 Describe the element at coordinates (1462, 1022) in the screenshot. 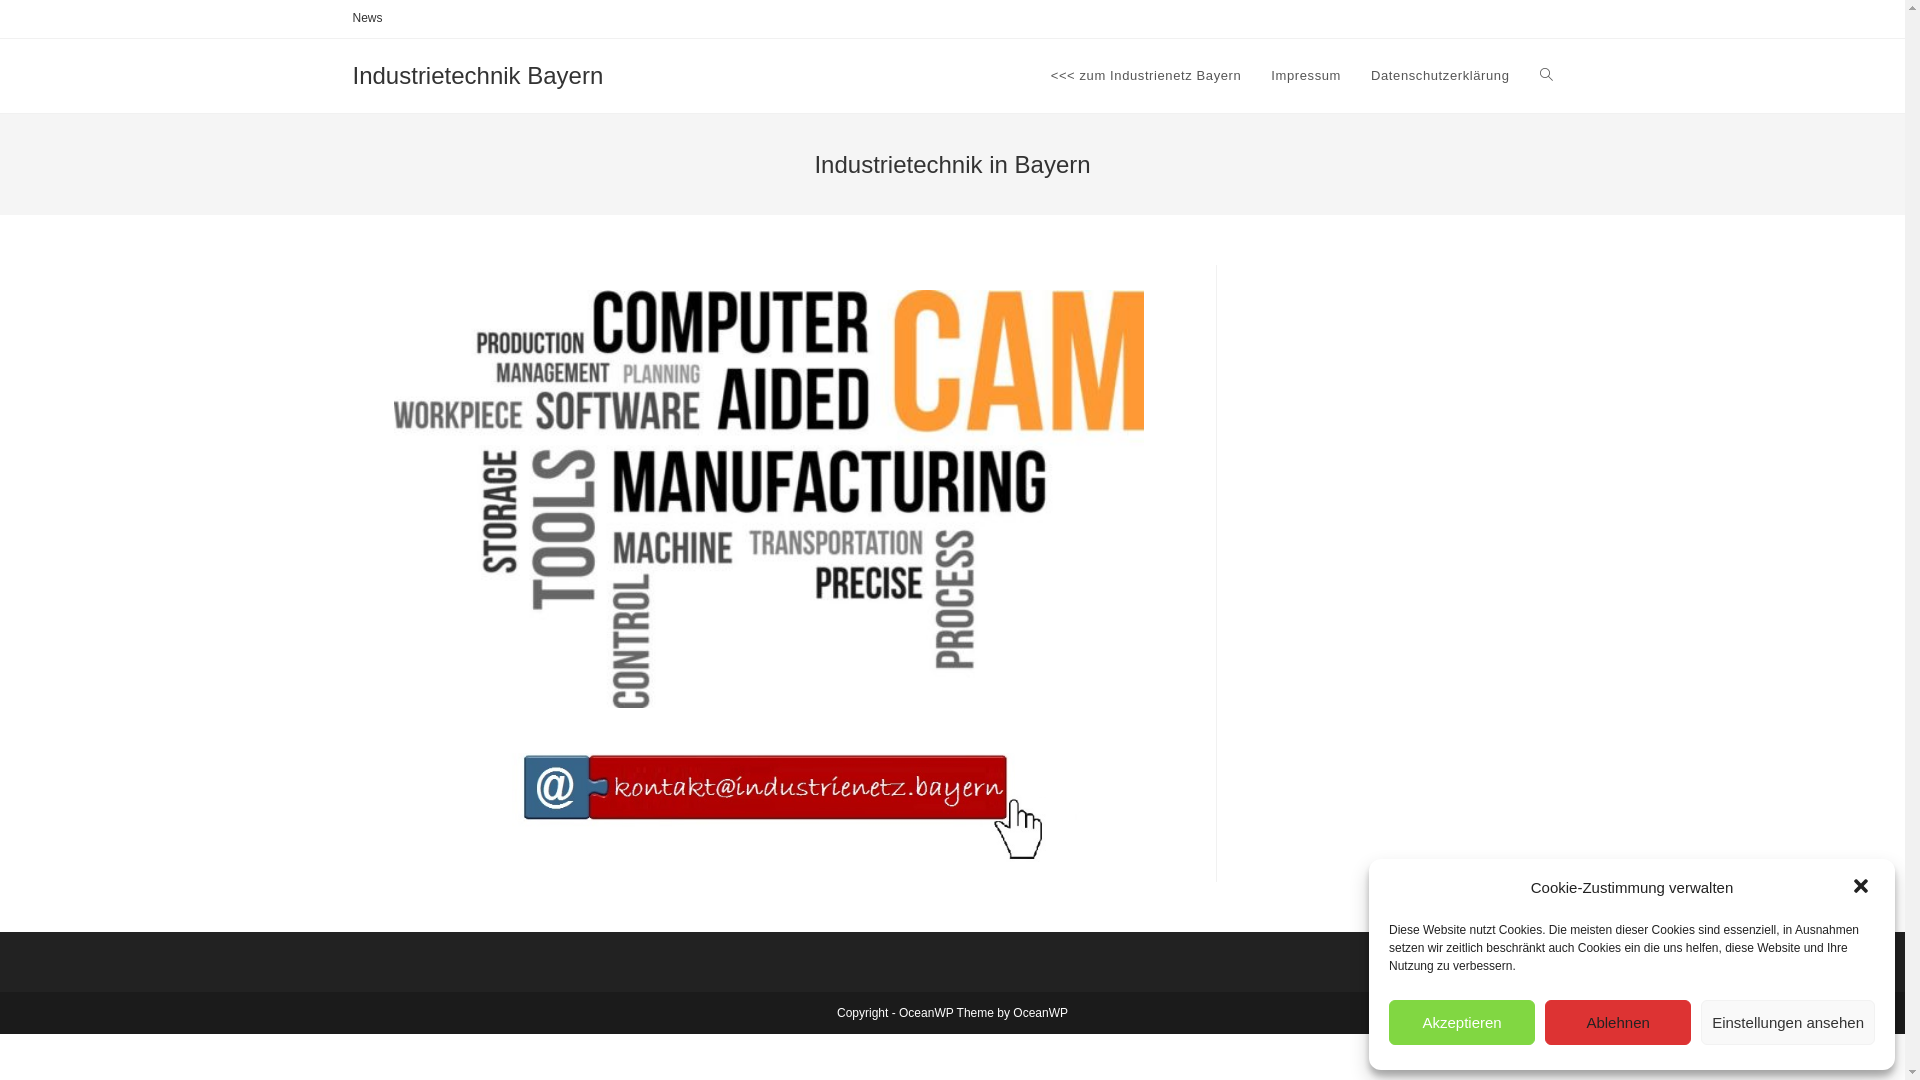

I see `Akzeptieren` at that location.